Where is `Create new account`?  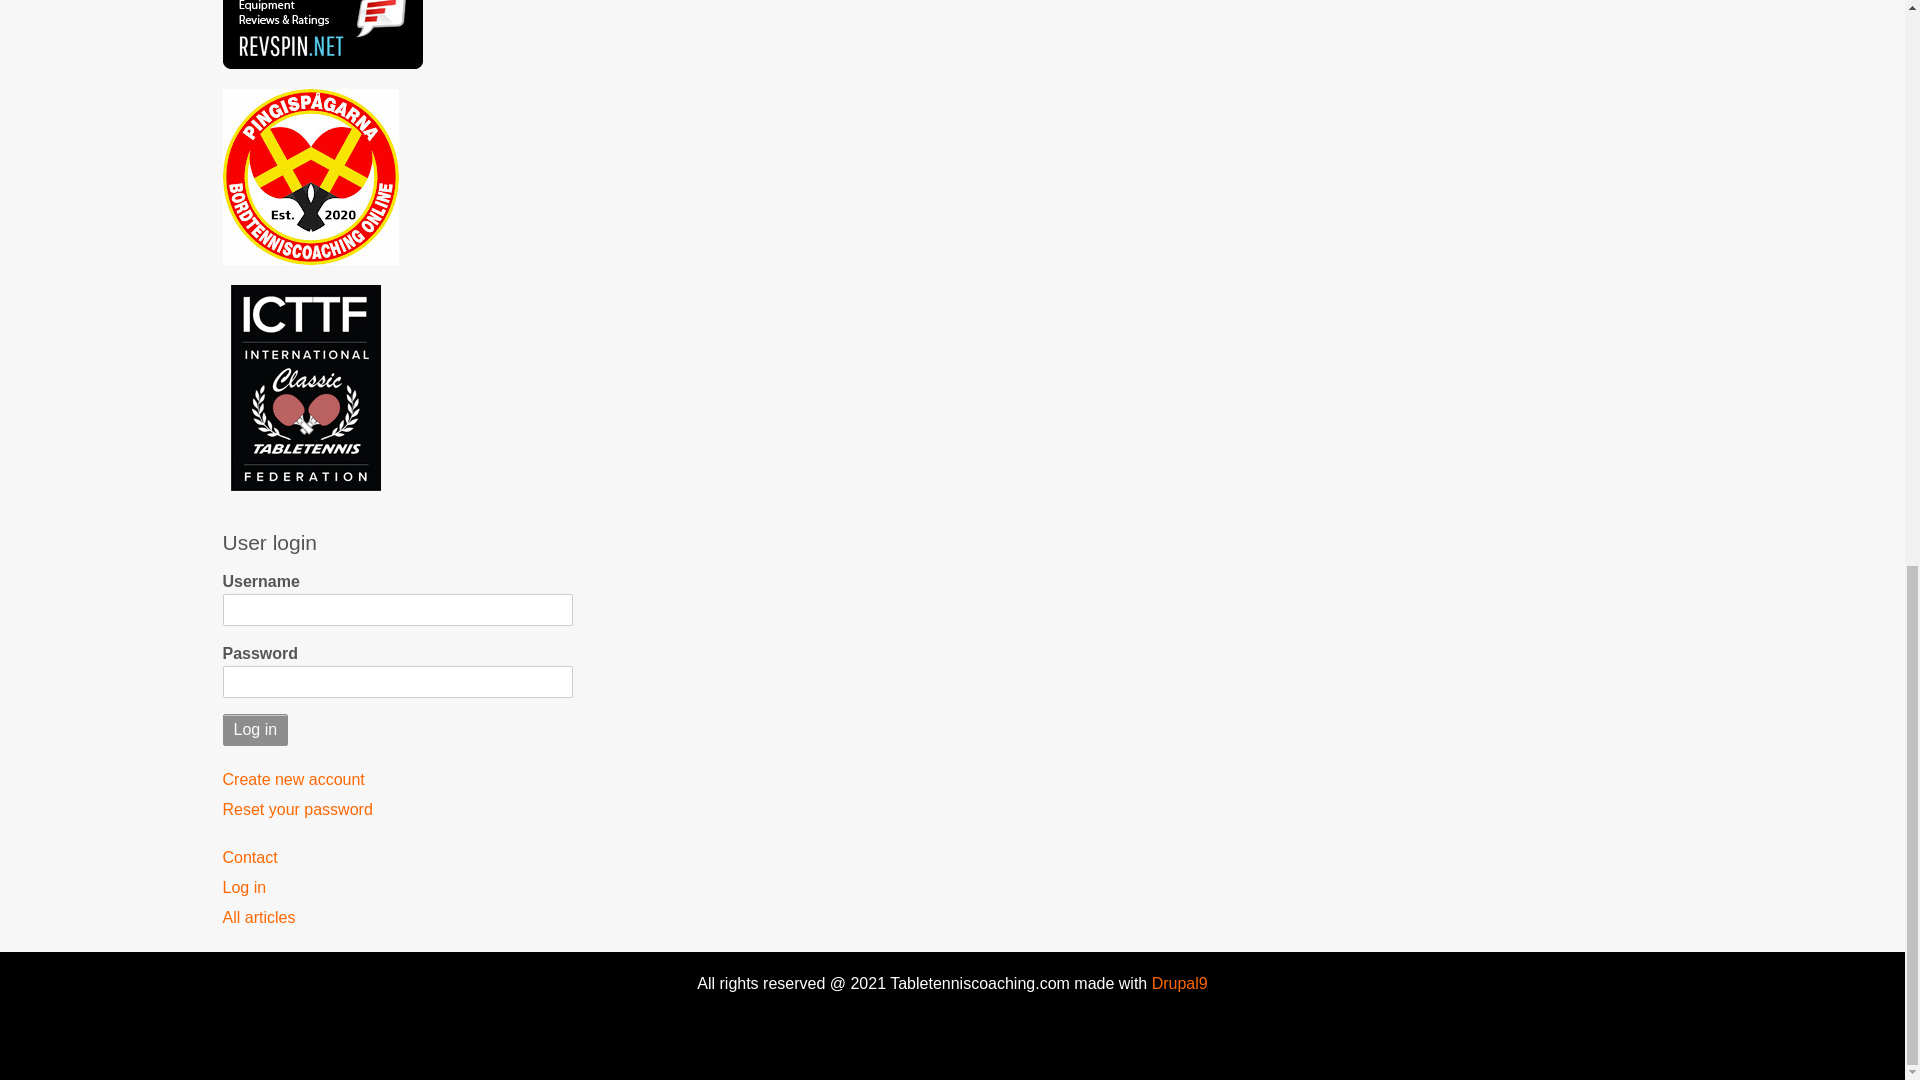
Create new account is located at coordinates (397, 779).